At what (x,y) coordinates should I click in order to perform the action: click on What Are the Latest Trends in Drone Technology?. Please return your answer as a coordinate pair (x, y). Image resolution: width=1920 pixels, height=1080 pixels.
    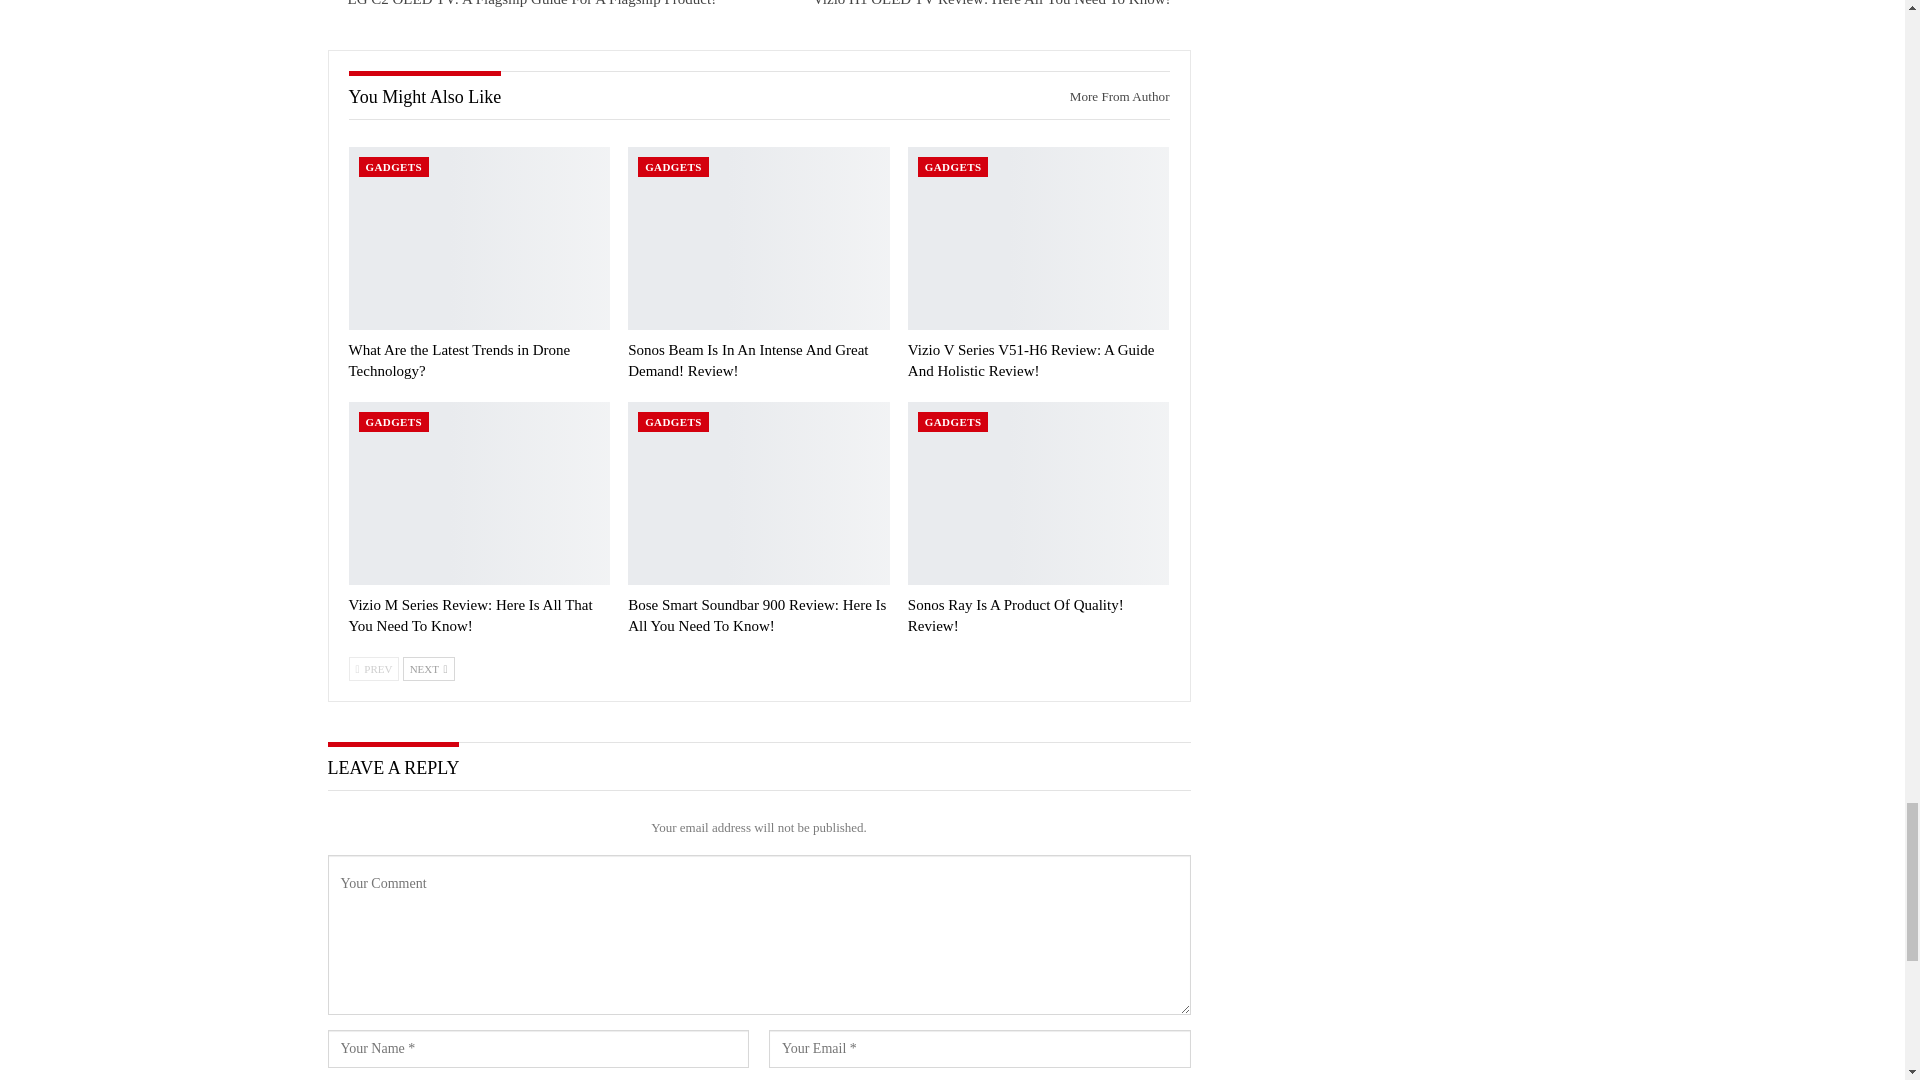
    Looking at the image, I should click on (458, 360).